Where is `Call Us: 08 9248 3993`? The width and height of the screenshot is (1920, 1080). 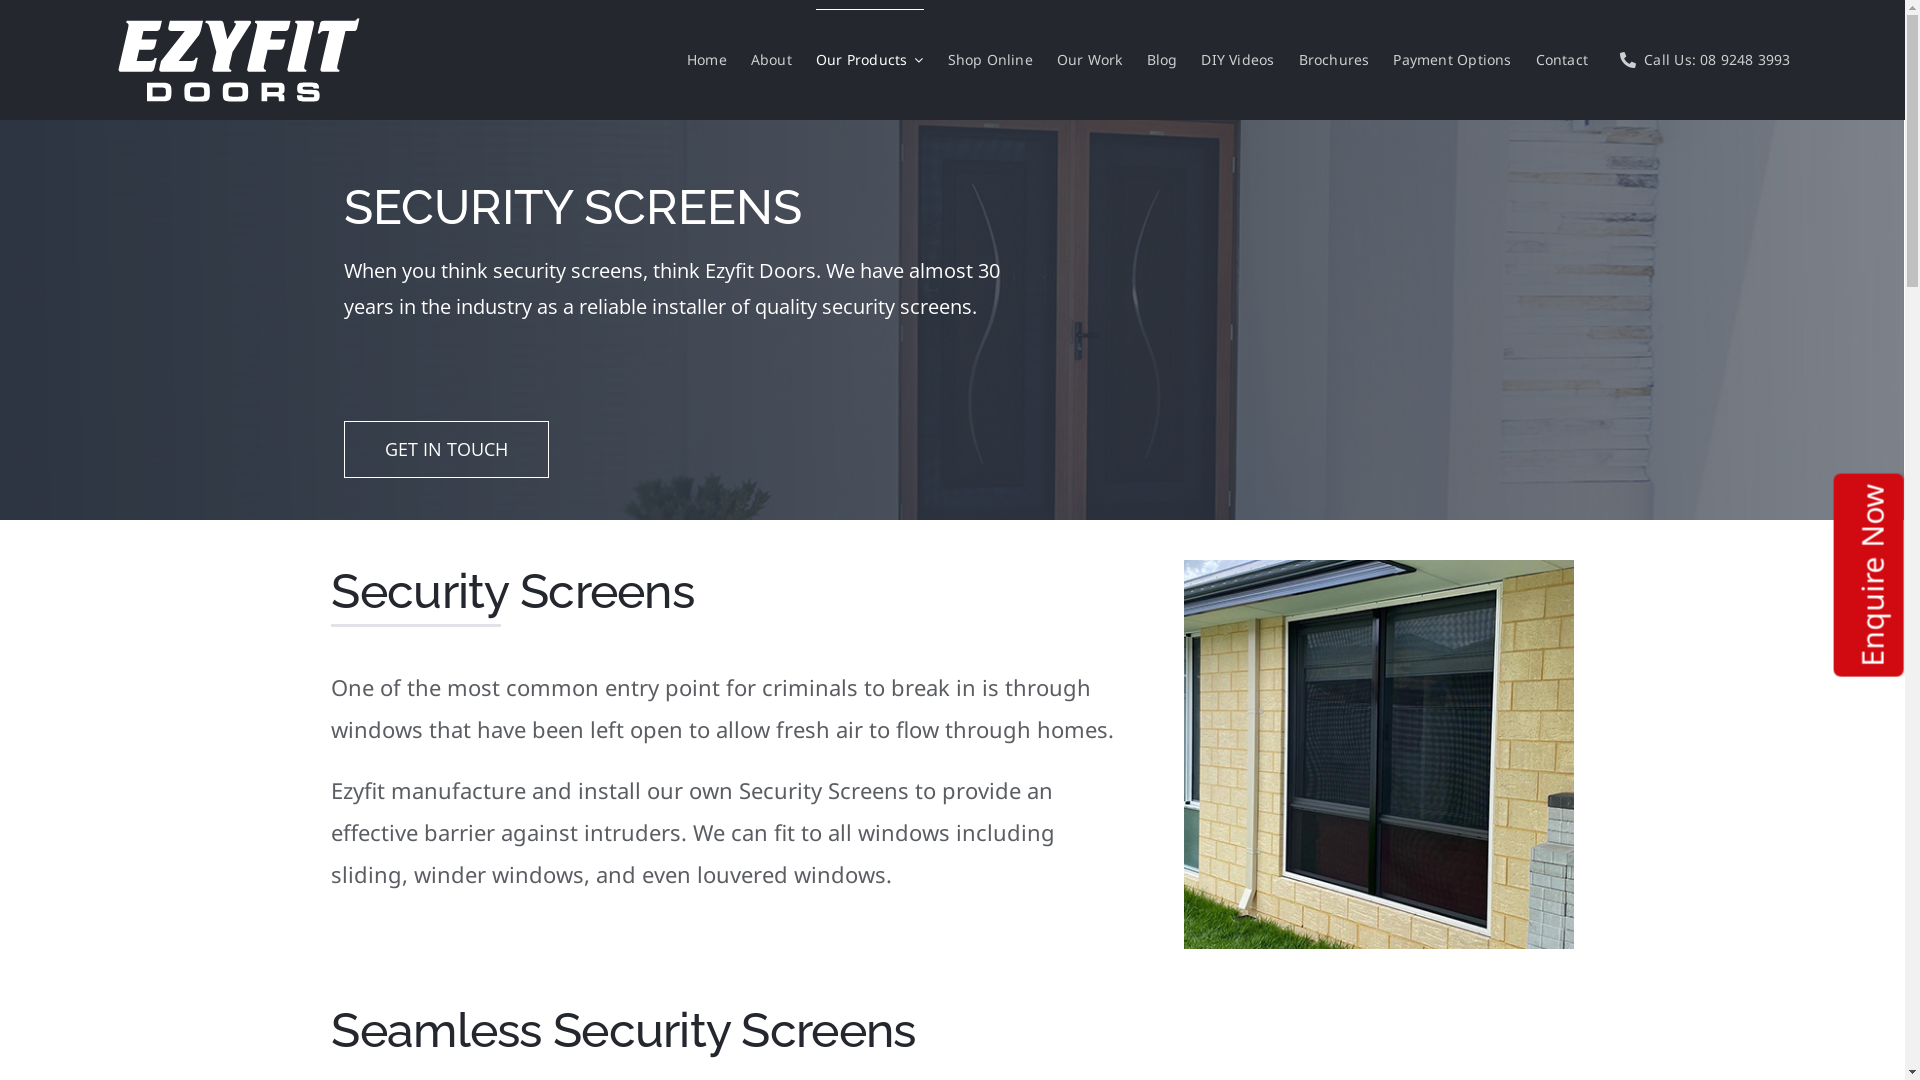
Call Us: 08 9248 3993 is located at coordinates (1702, 60).